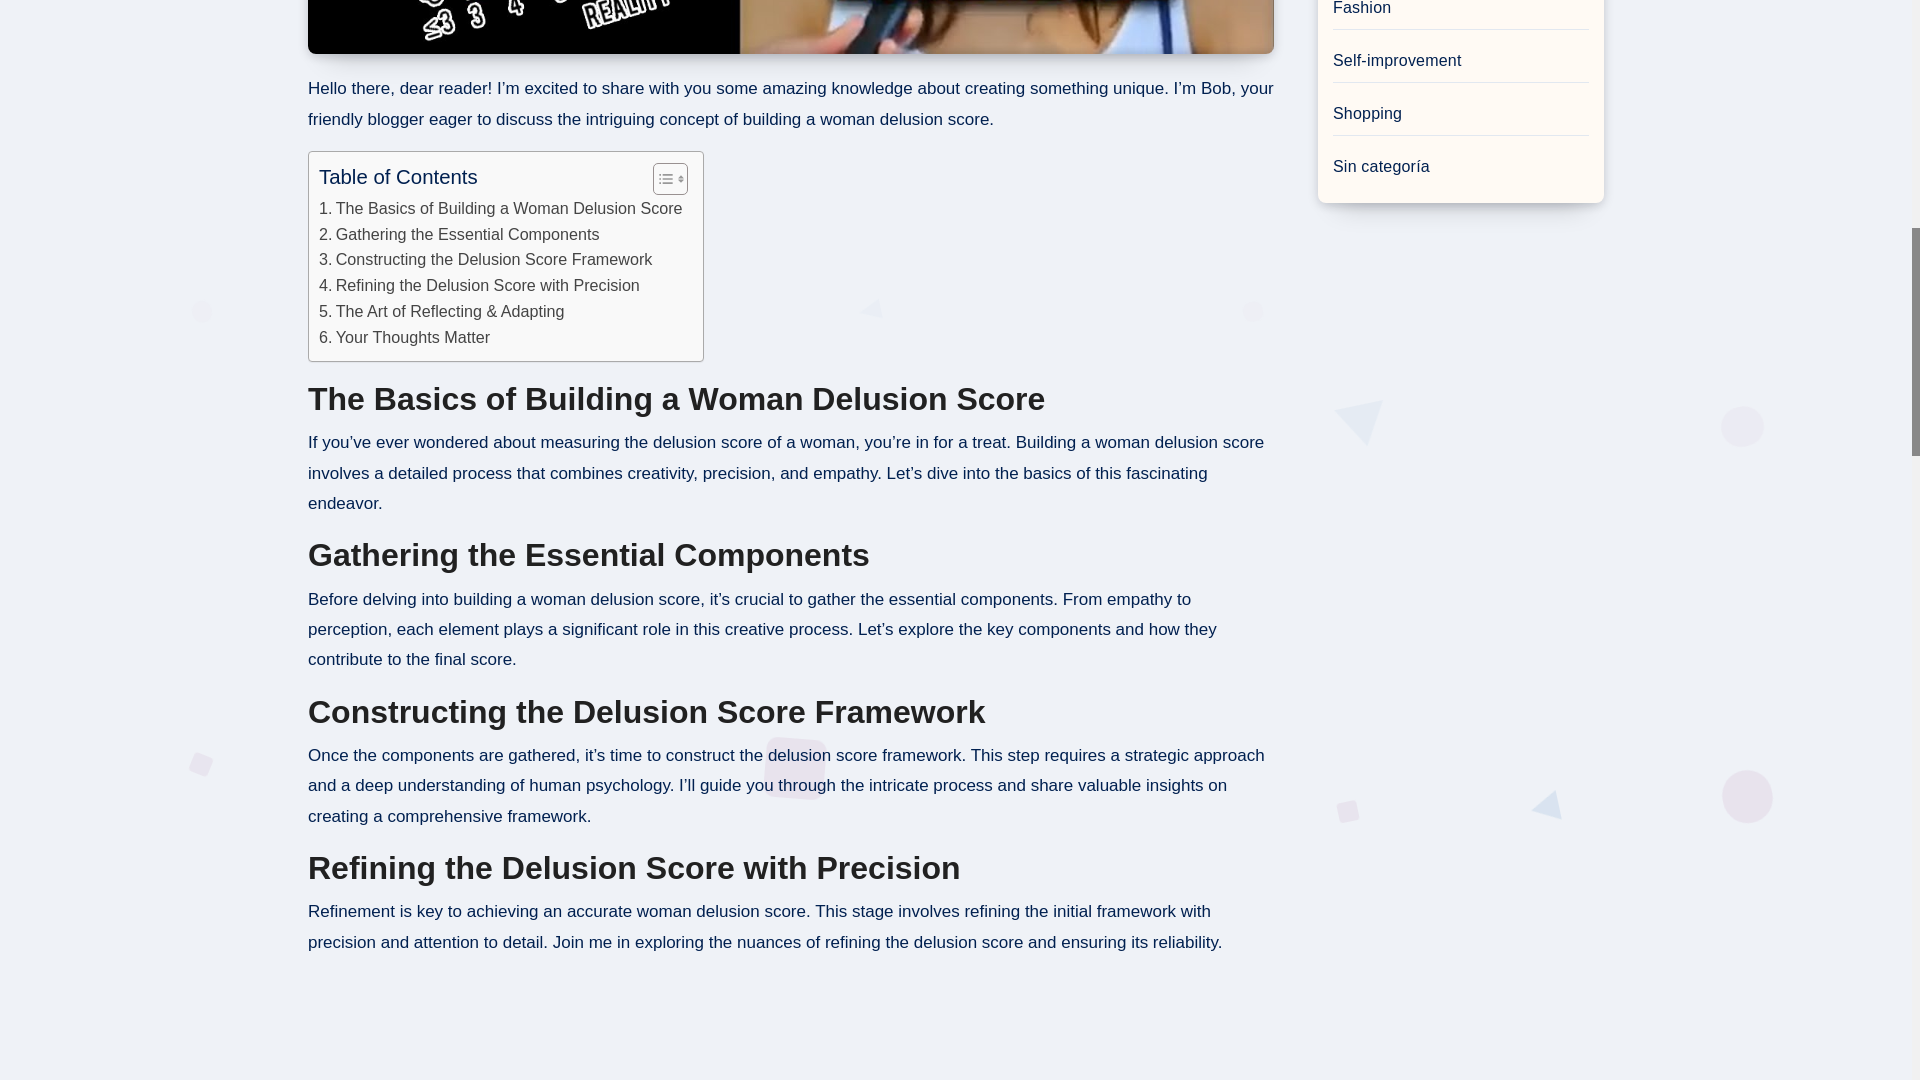 The image size is (1920, 1080). What do you see at coordinates (478, 286) in the screenshot?
I see `Refining the Delusion Score with Precision` at bounding box center [478, 286].